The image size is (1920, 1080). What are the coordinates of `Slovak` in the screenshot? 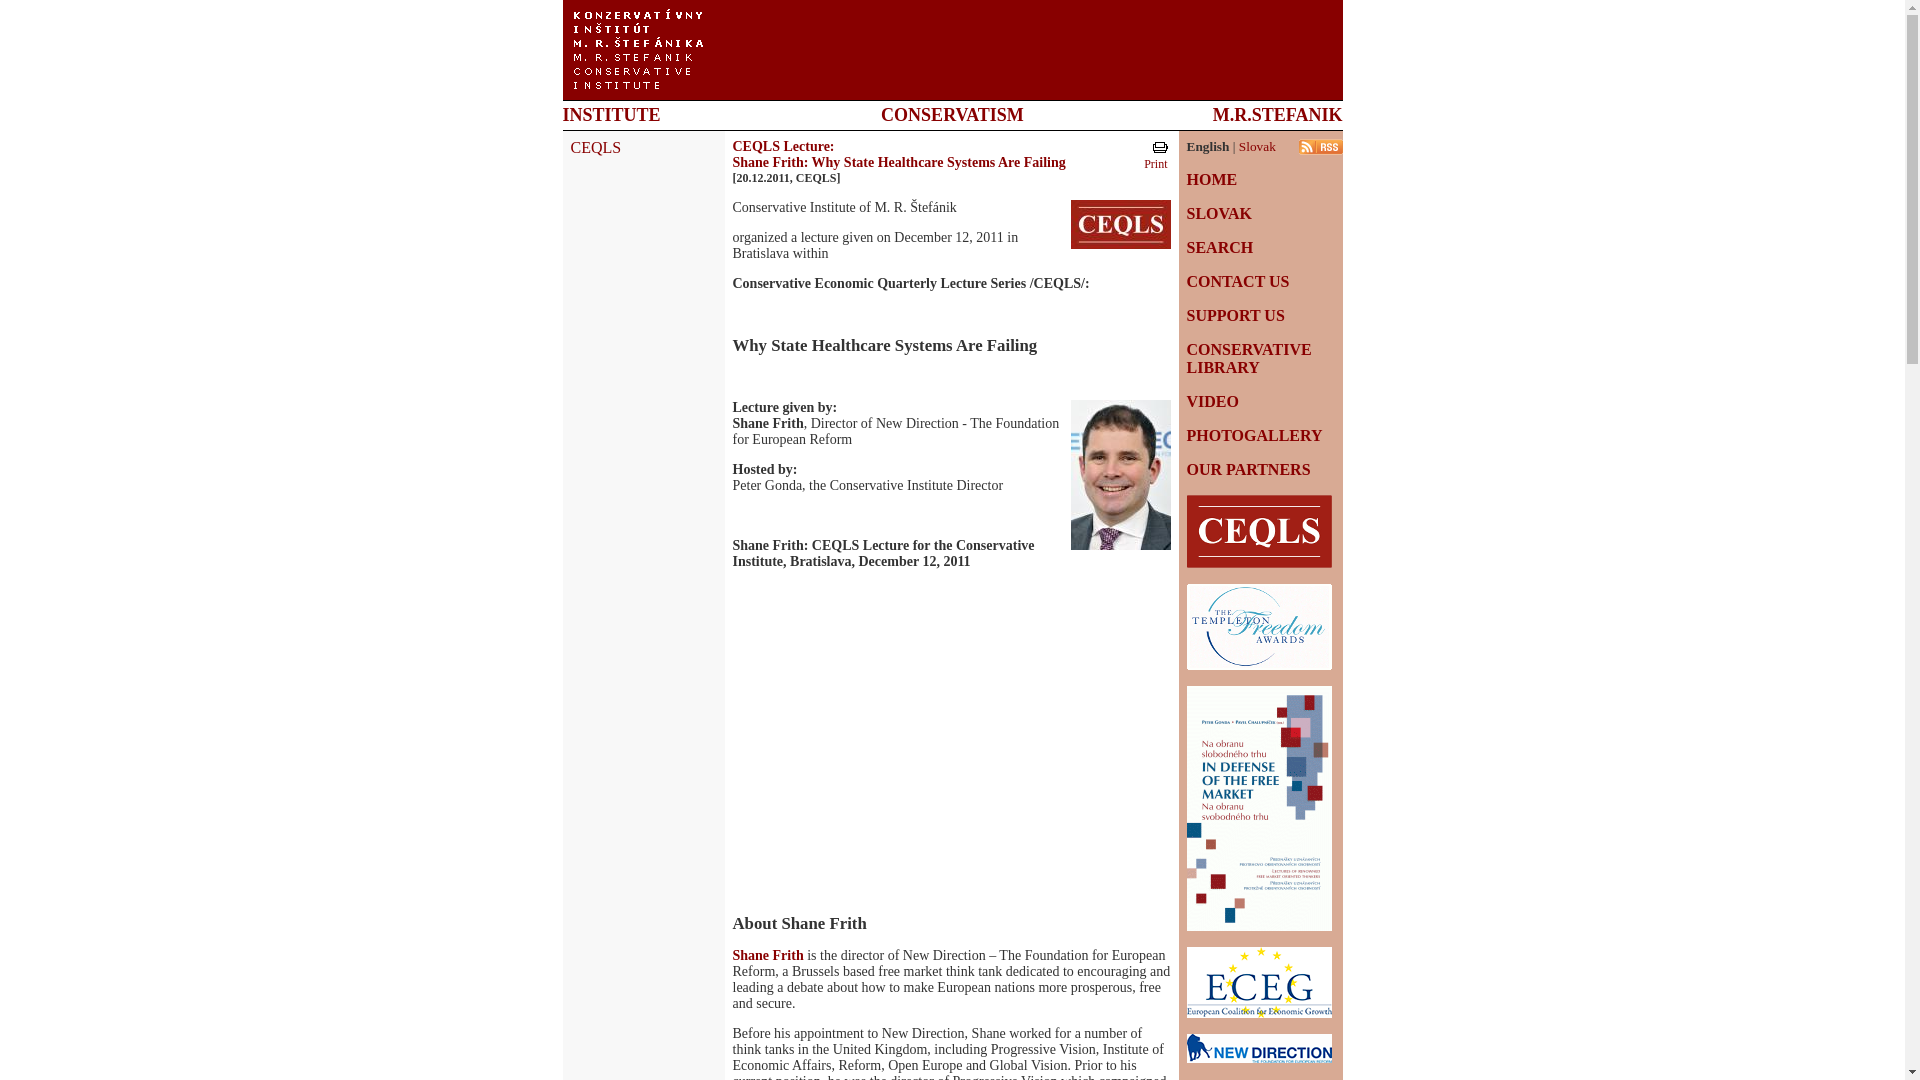 It's located at (1257, 146).